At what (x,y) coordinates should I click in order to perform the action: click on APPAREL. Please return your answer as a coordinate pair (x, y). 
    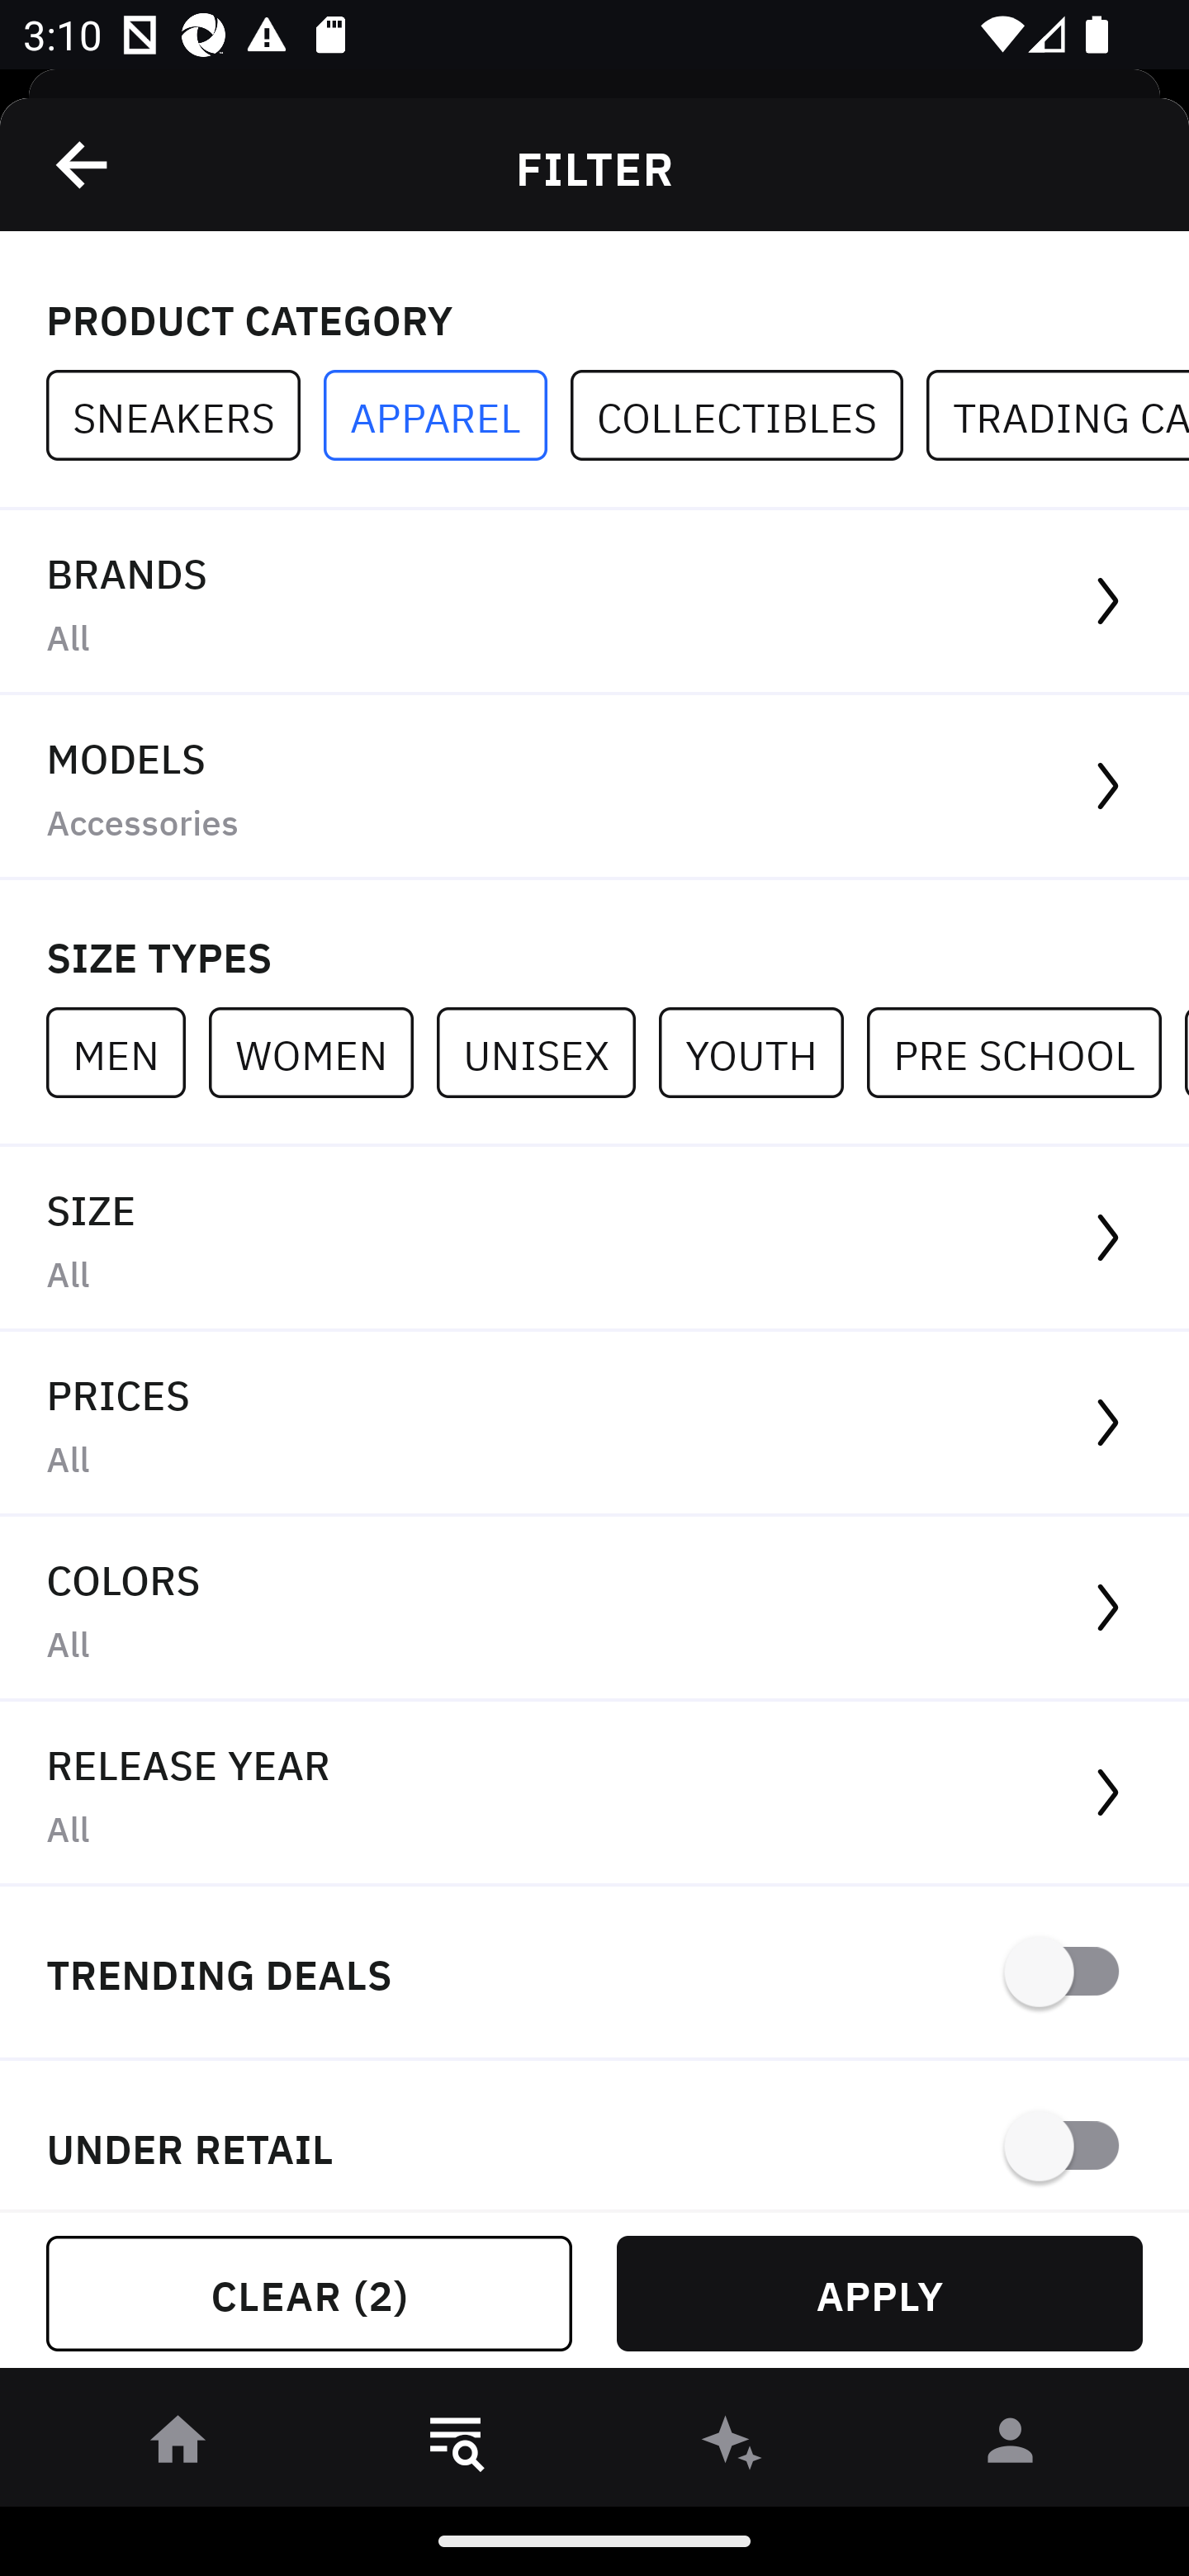
    Looking at the image, I should click on (447, 416).